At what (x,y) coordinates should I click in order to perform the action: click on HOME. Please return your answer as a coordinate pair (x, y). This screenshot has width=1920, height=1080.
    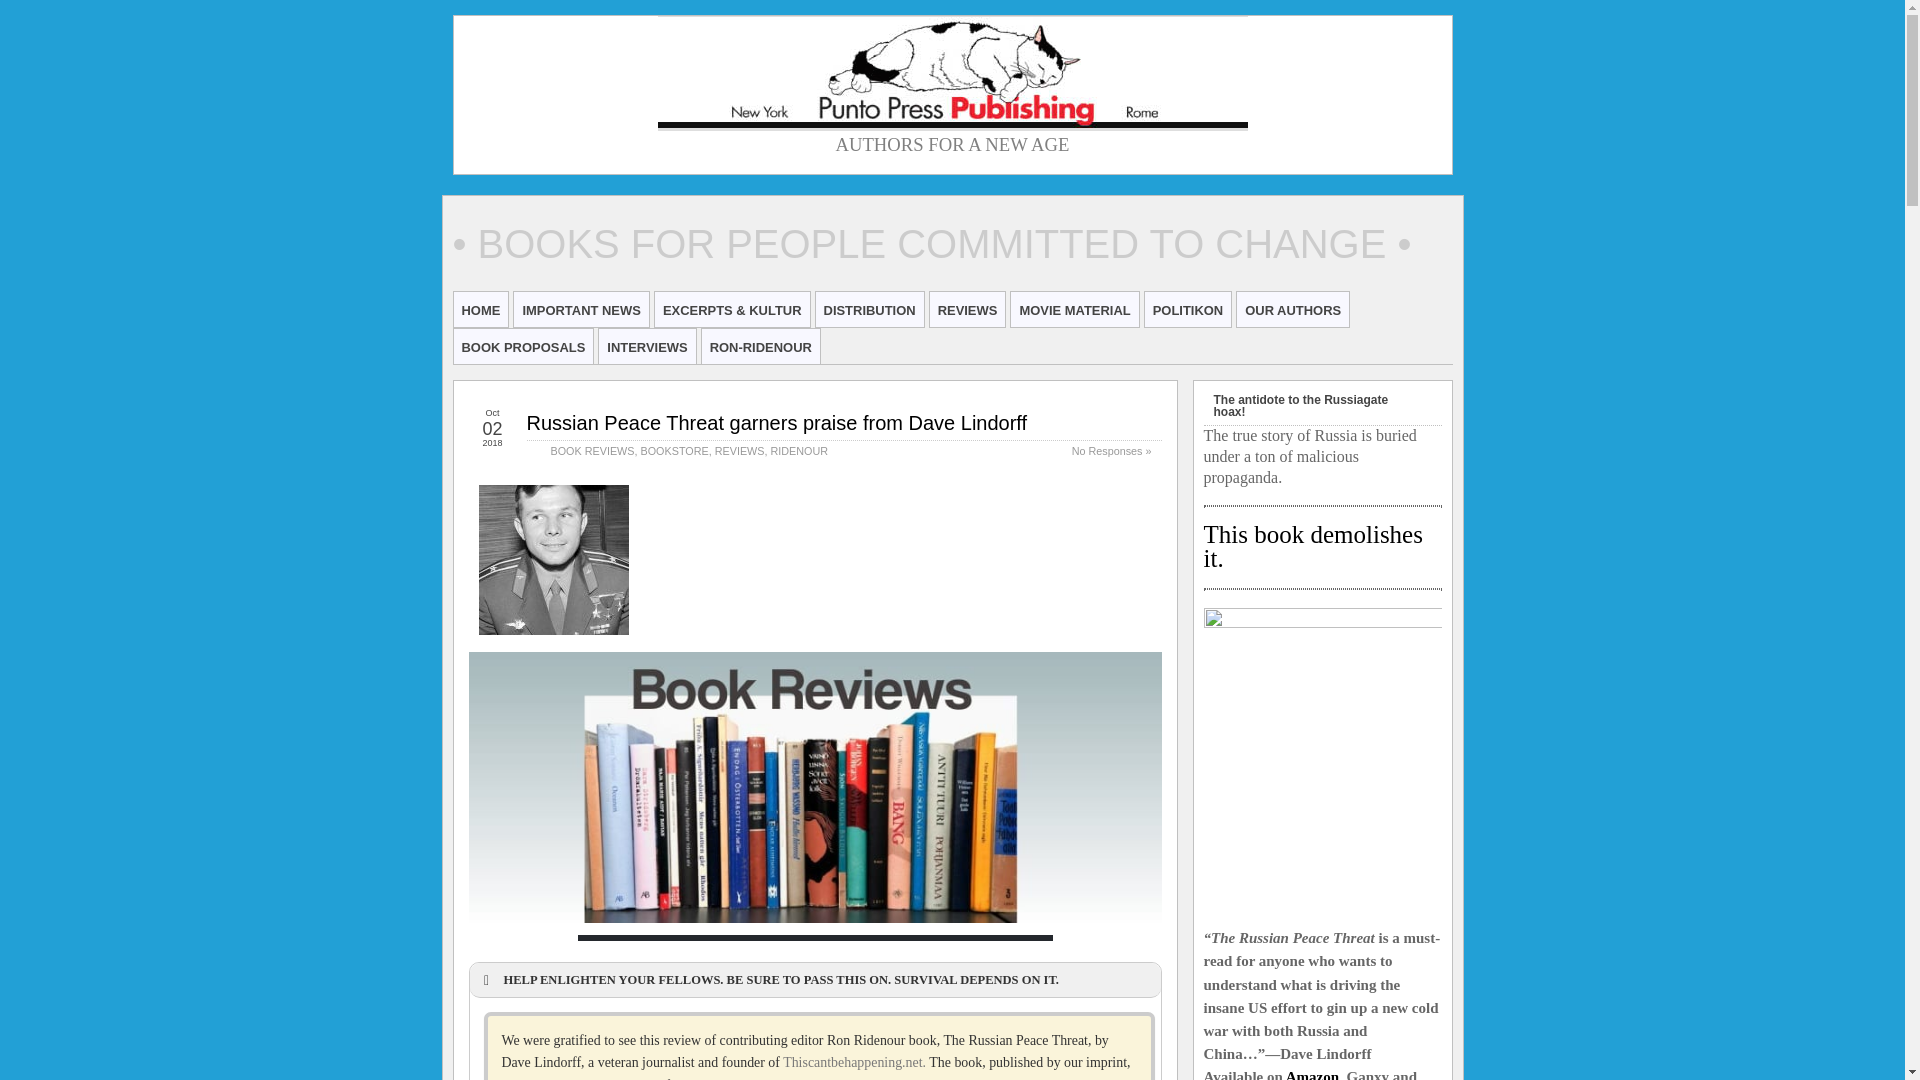
    Looking at the image, I should click on (480, 309).